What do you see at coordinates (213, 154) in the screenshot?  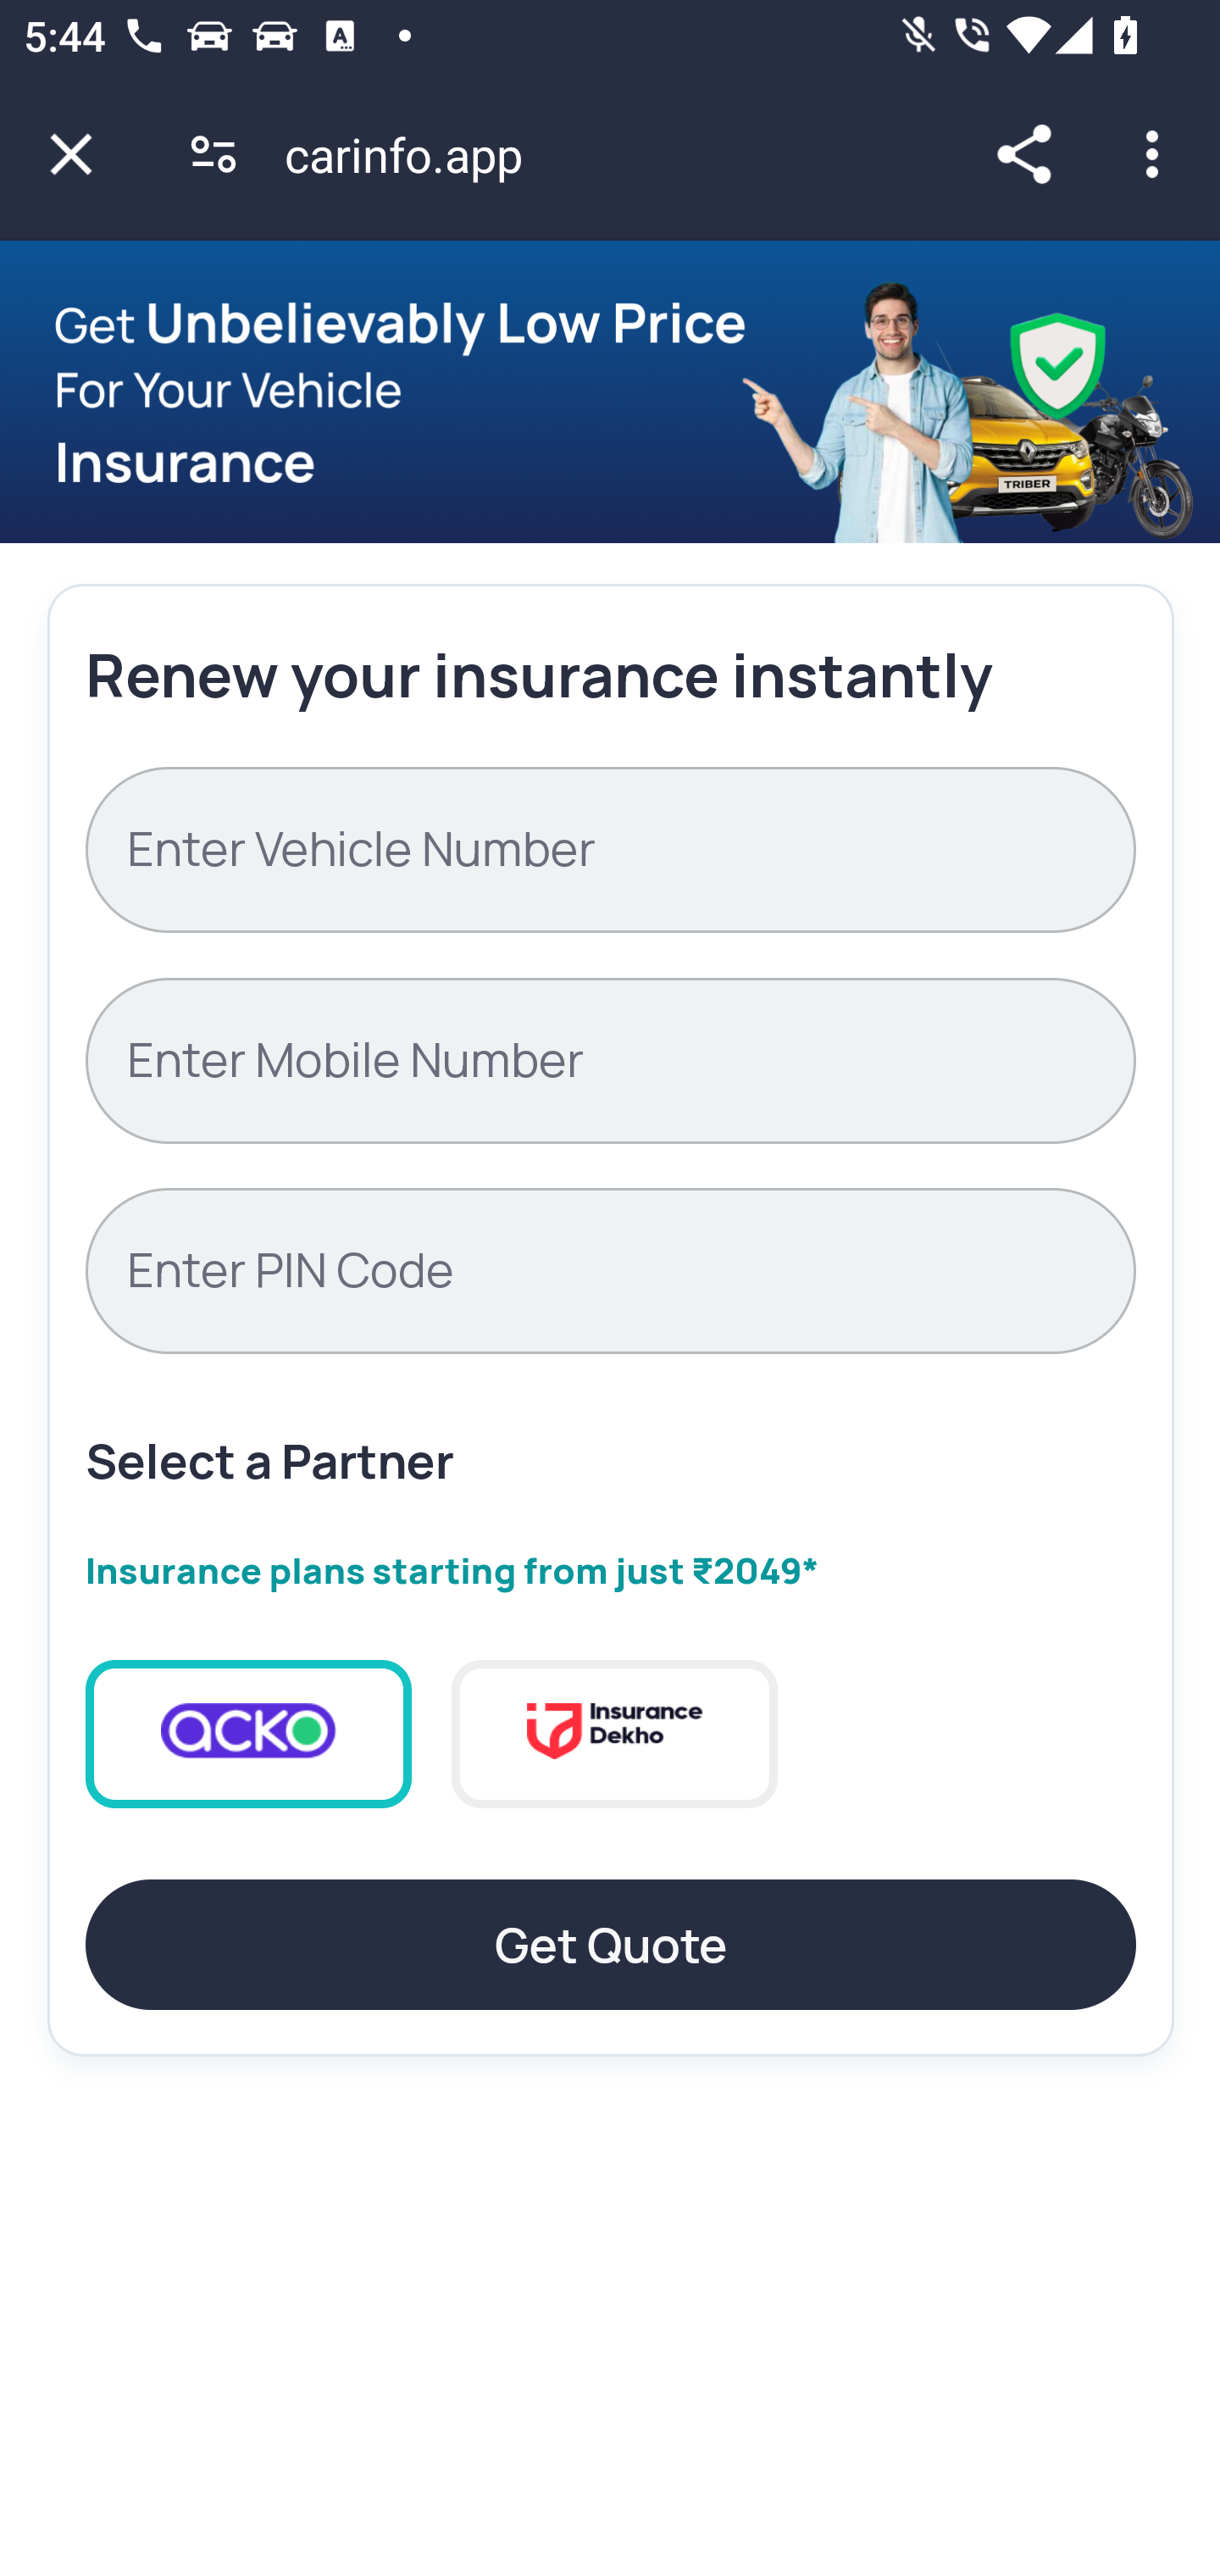 I see `Connection is secure` at bounding box center [213, 154].